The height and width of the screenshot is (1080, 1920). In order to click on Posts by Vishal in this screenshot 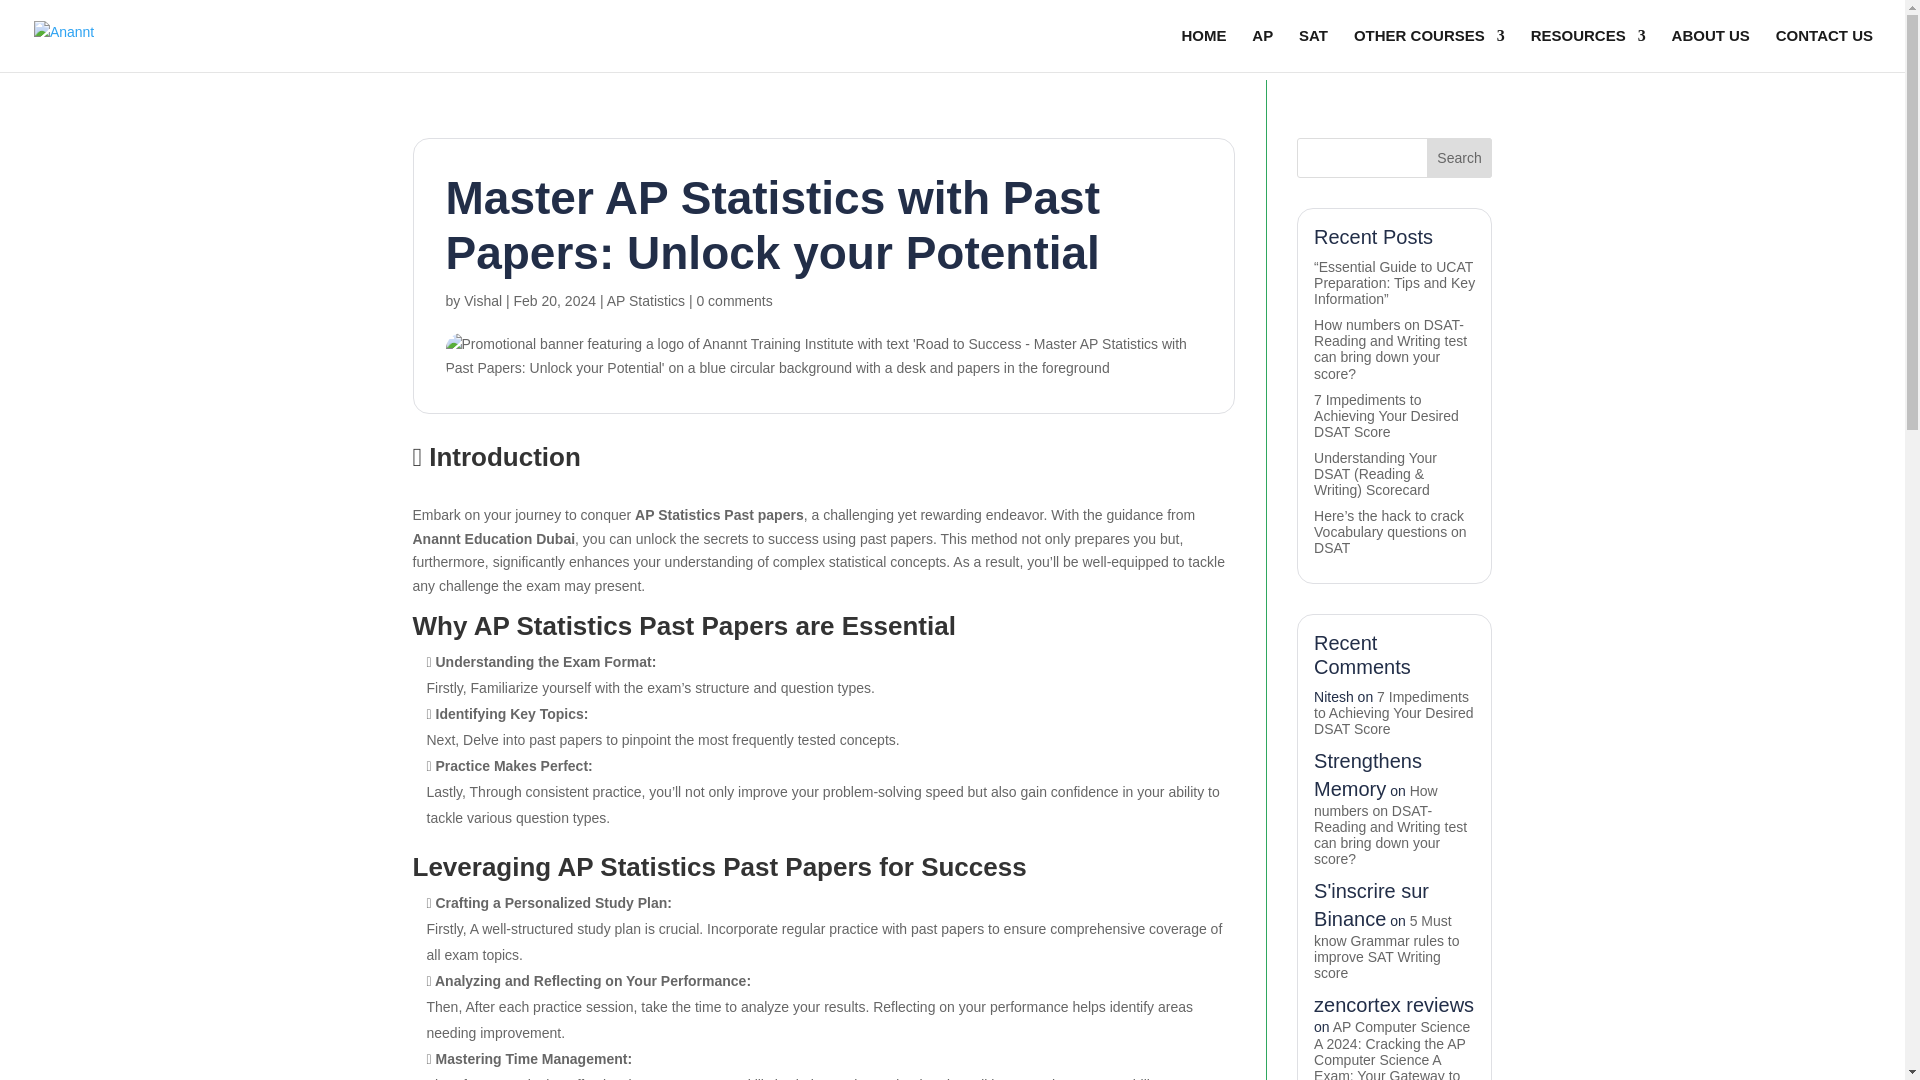, I will do `click(482, 300)`.